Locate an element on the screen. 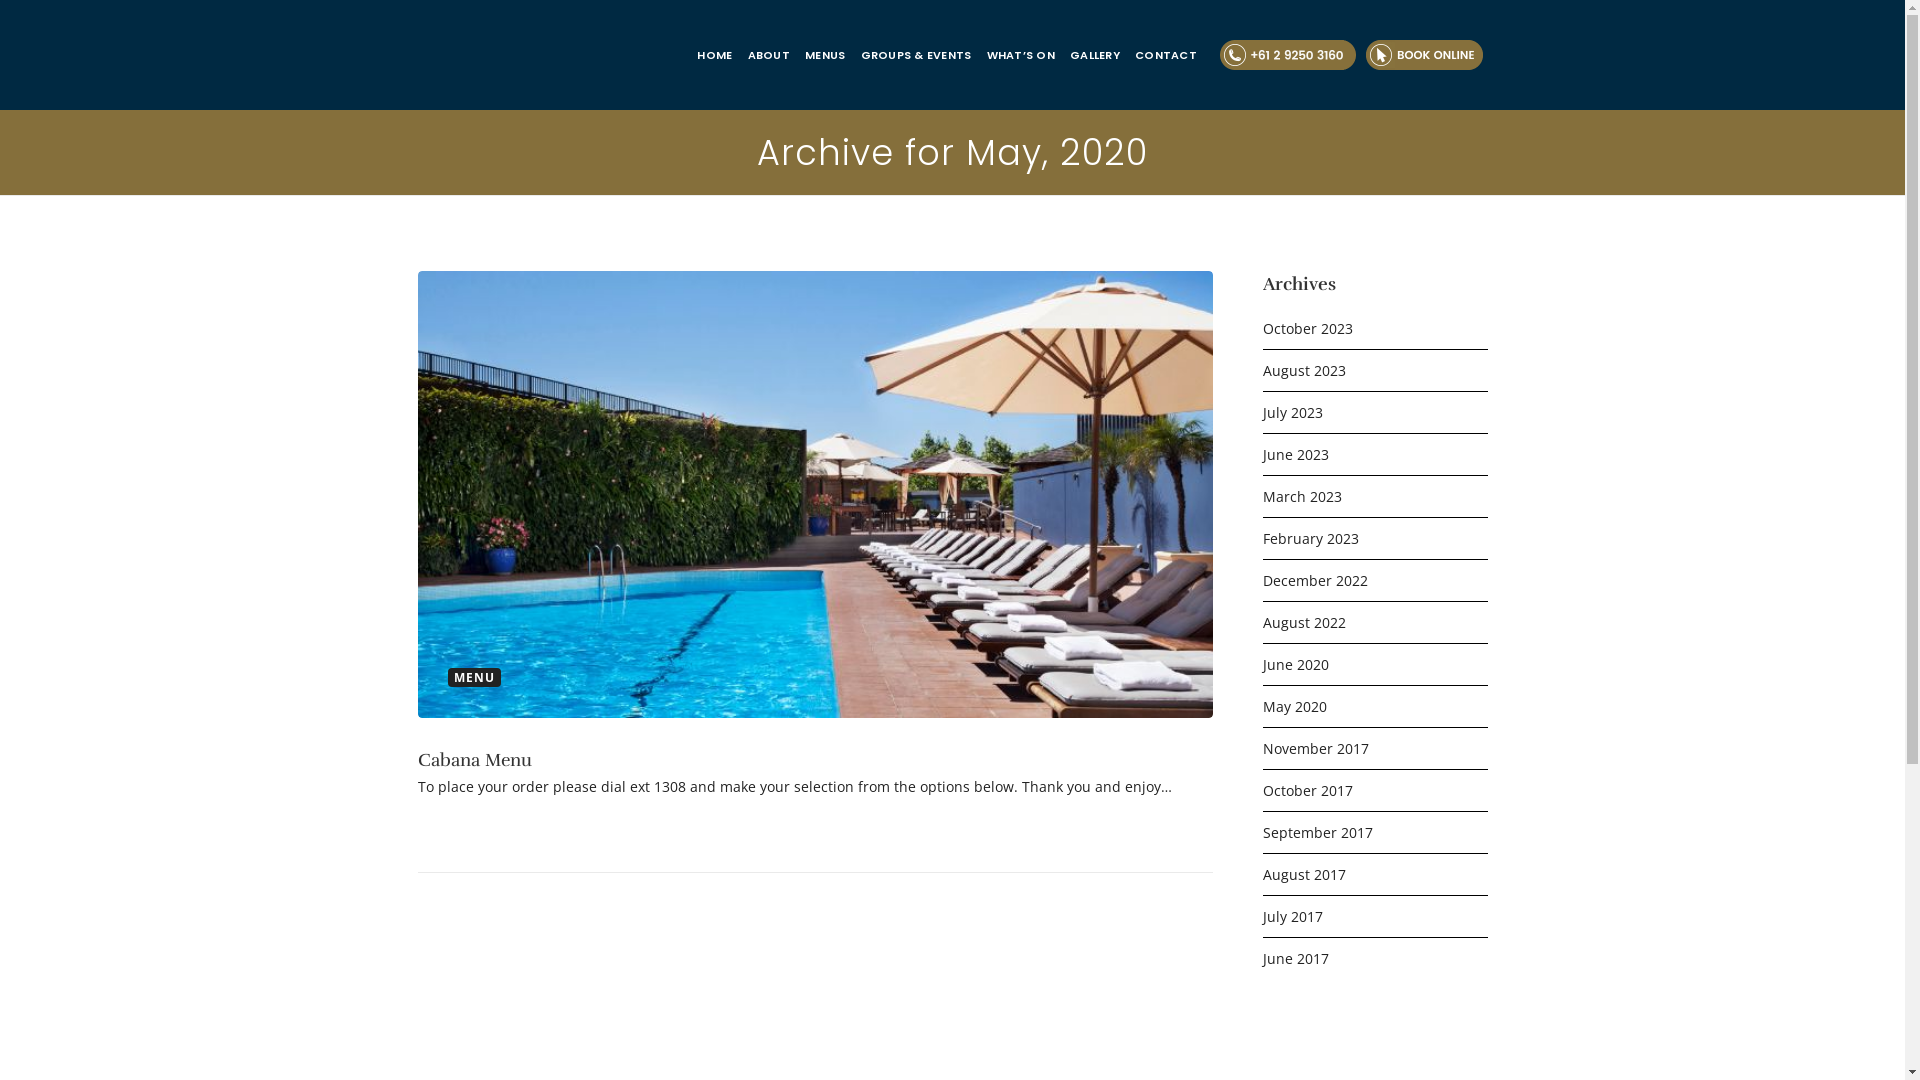 This screenshot has width=1920, height=1080. June 2023 is located at coordinates (1374, 454).